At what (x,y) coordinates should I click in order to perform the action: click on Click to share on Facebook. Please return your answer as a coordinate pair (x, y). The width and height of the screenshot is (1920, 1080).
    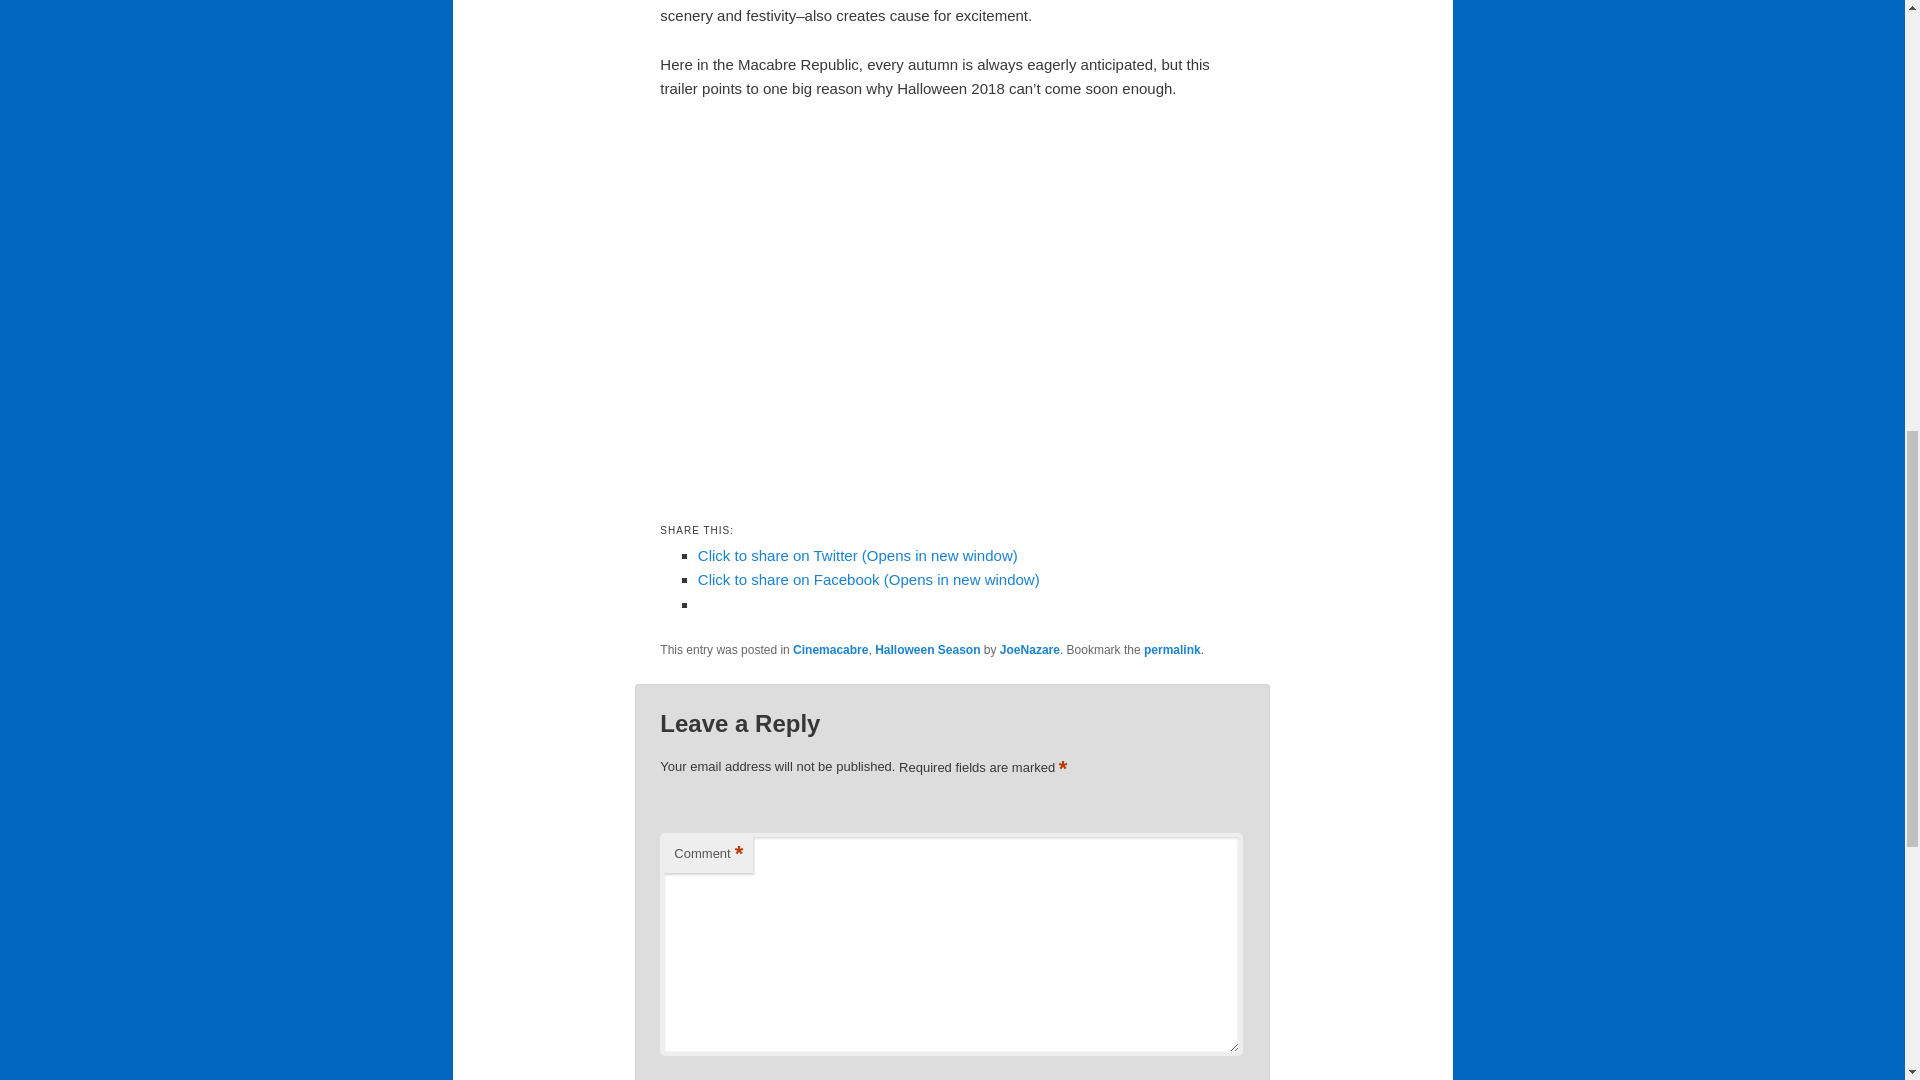
    Looking at the image, I should click on (869, 579).